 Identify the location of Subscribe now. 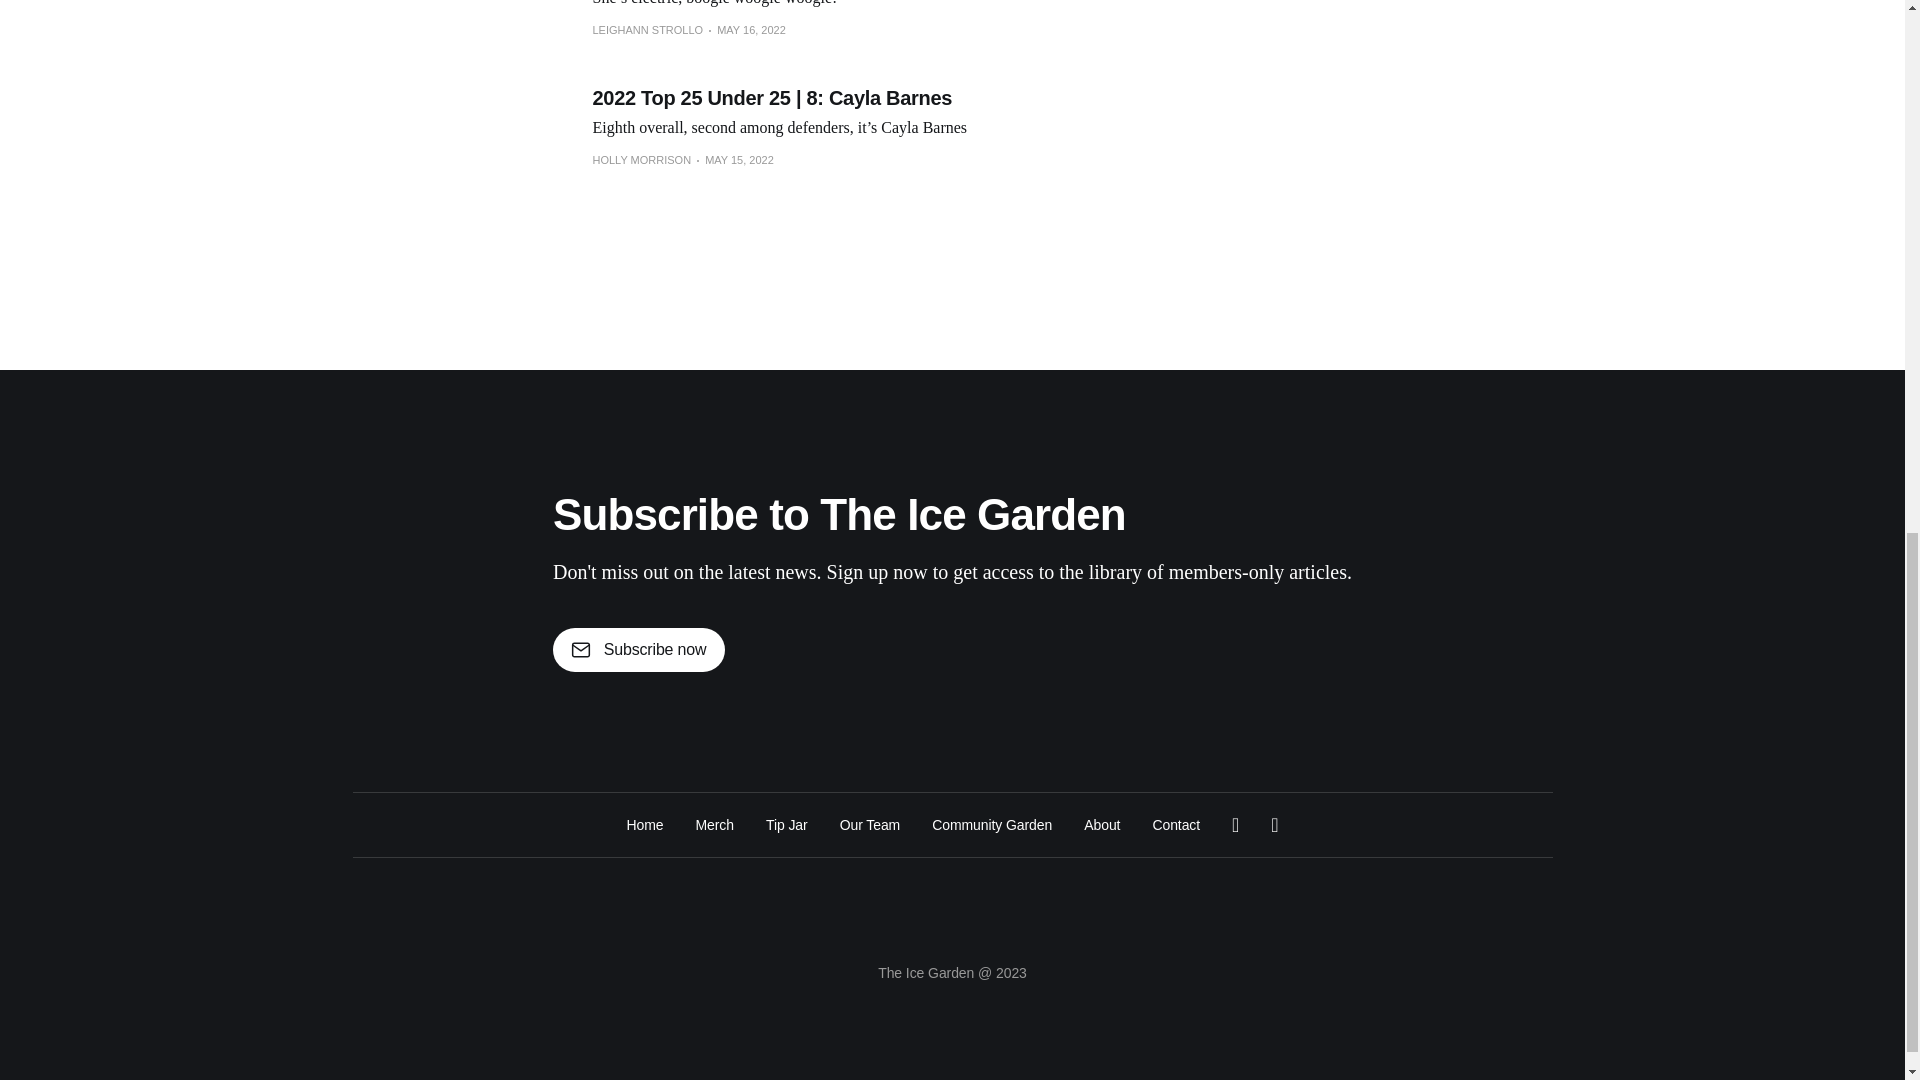
(638, 649).